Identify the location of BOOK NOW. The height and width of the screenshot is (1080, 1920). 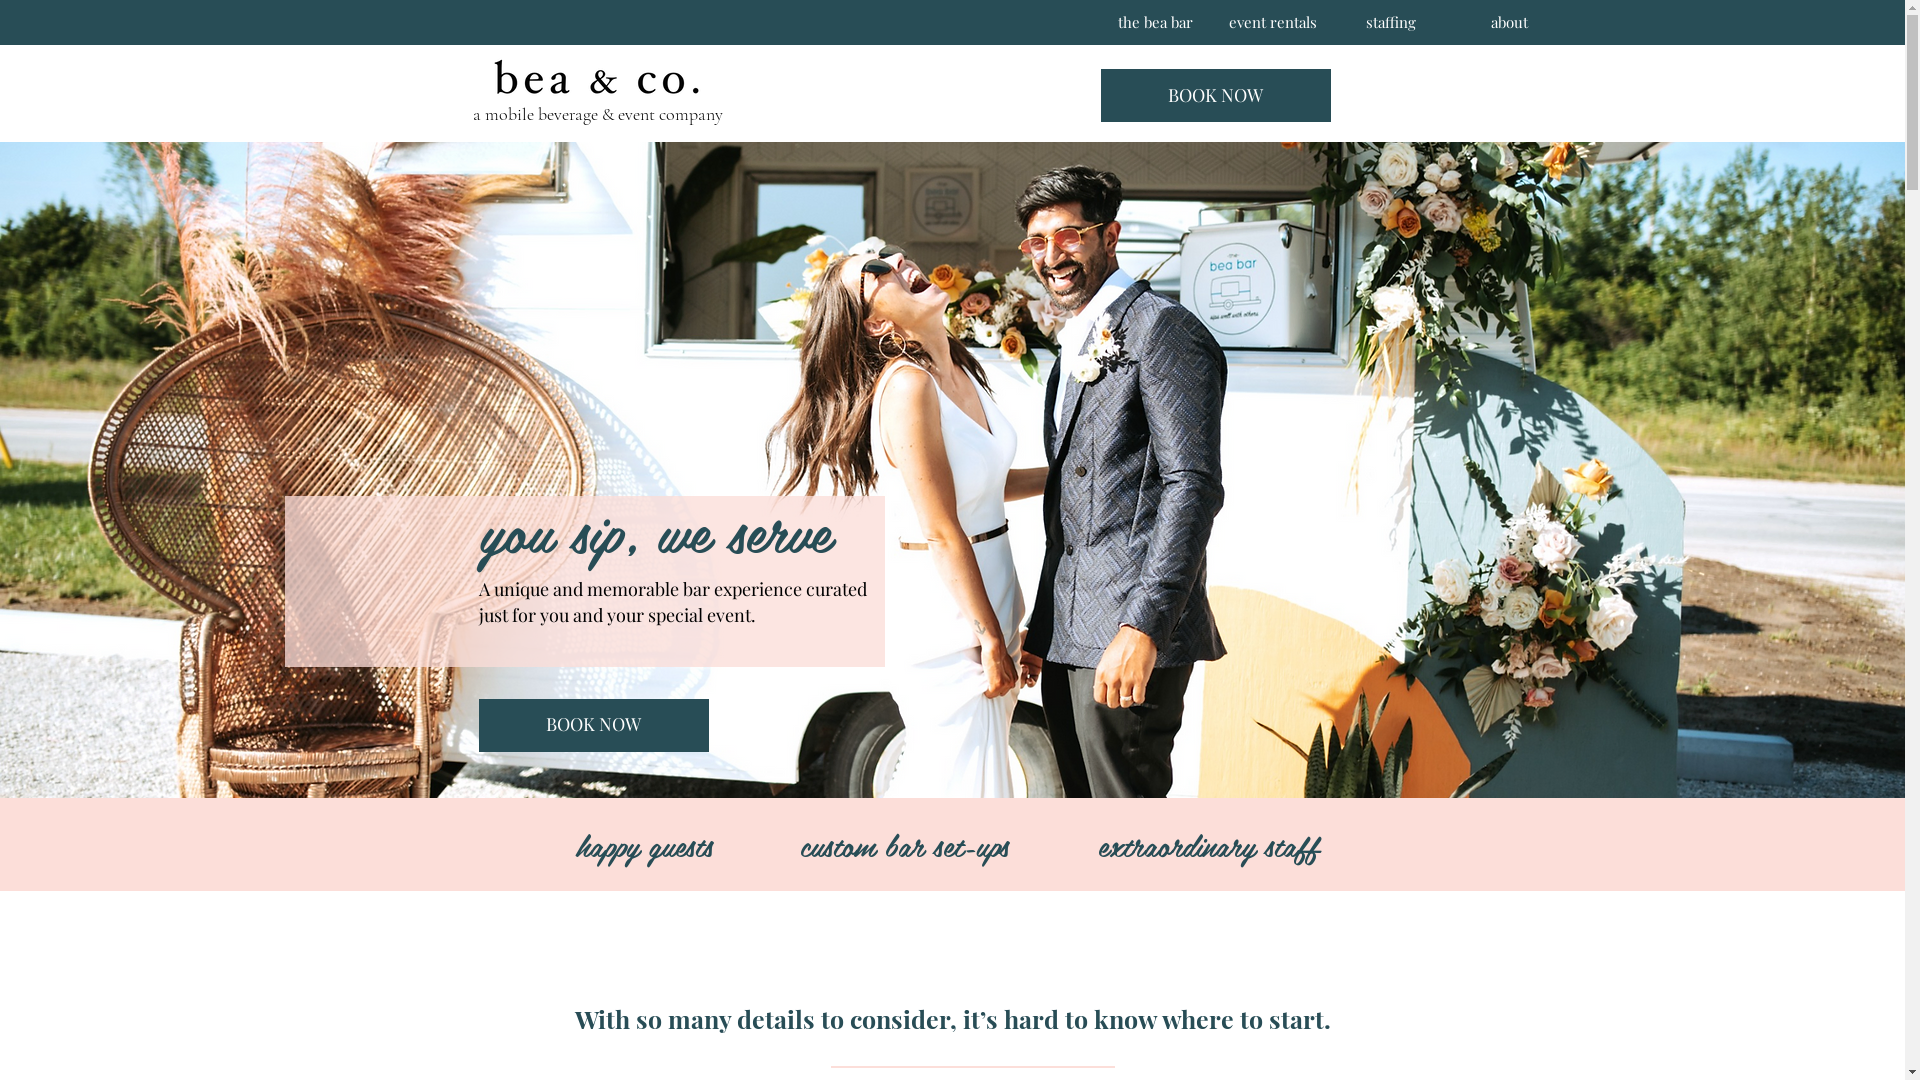
(1215, 96).